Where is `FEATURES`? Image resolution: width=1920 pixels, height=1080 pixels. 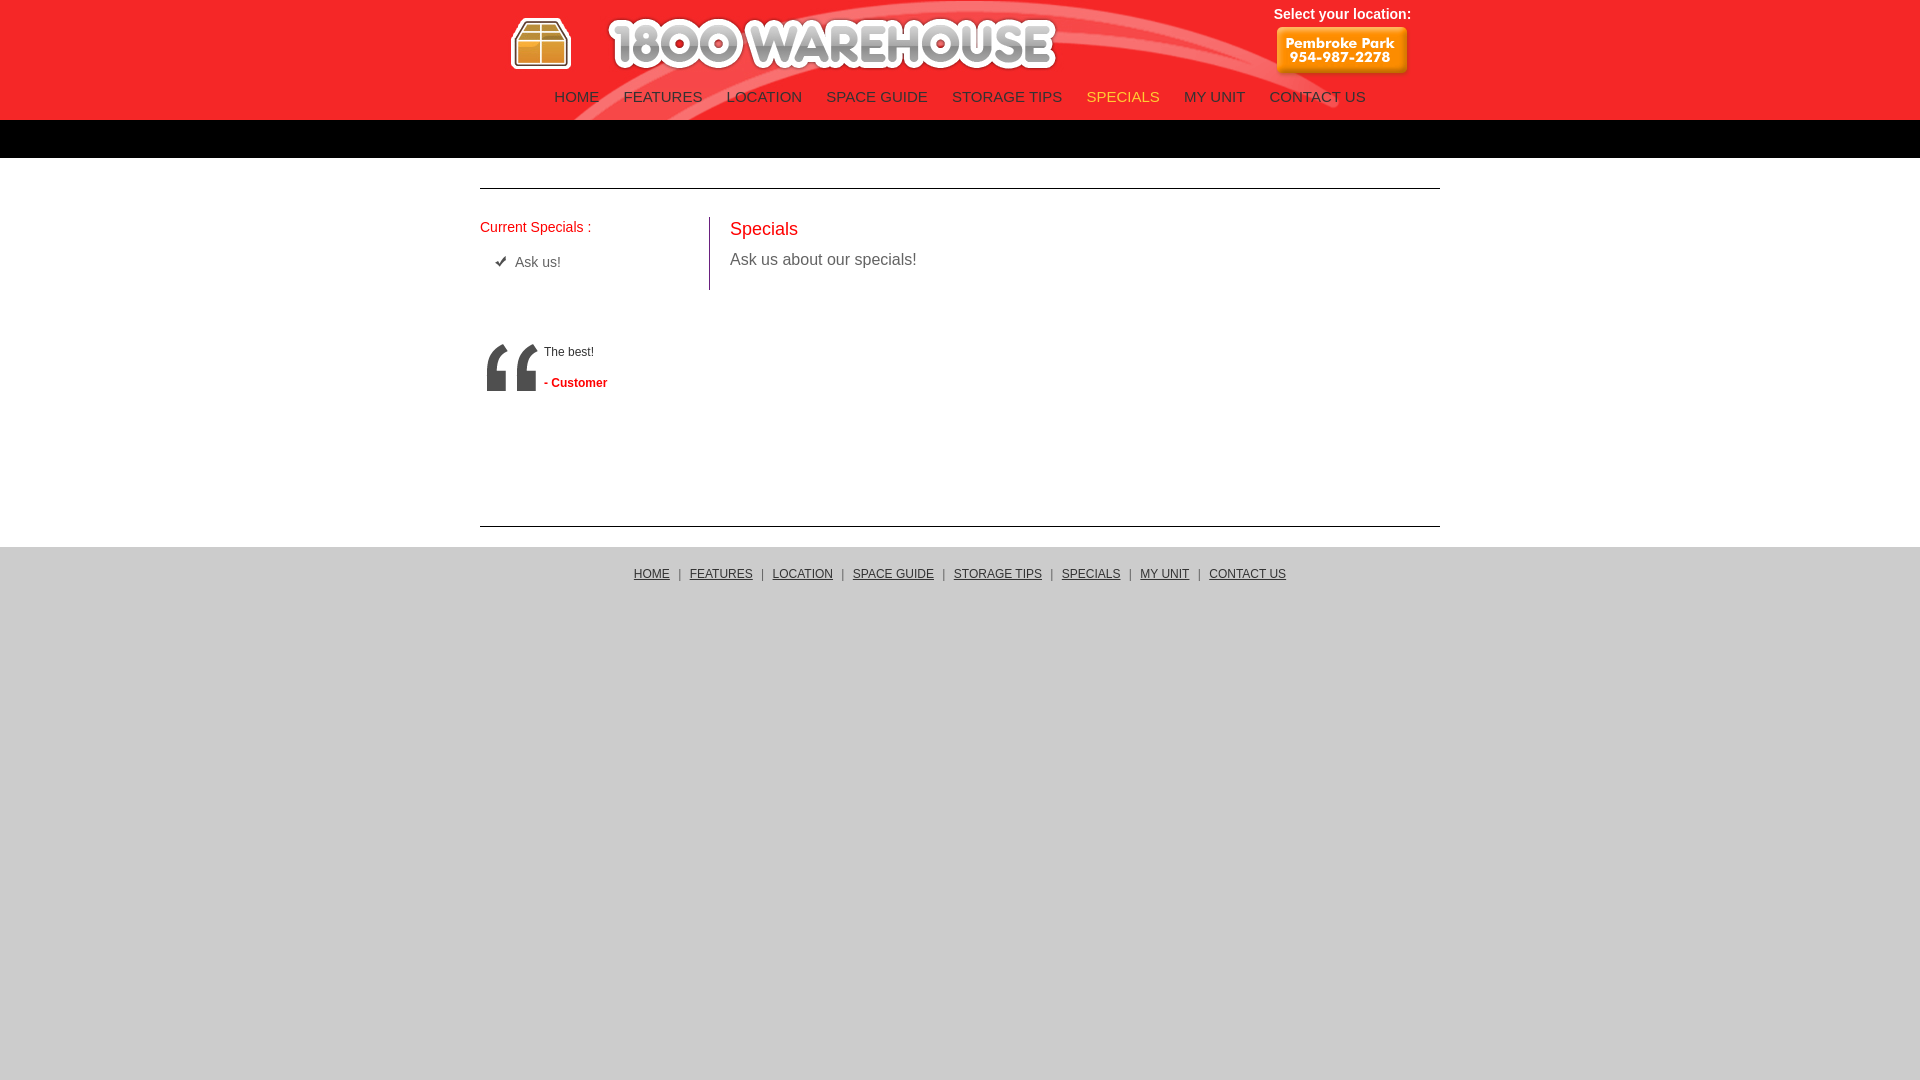
FEATURES is located at coordinates (722, 574).